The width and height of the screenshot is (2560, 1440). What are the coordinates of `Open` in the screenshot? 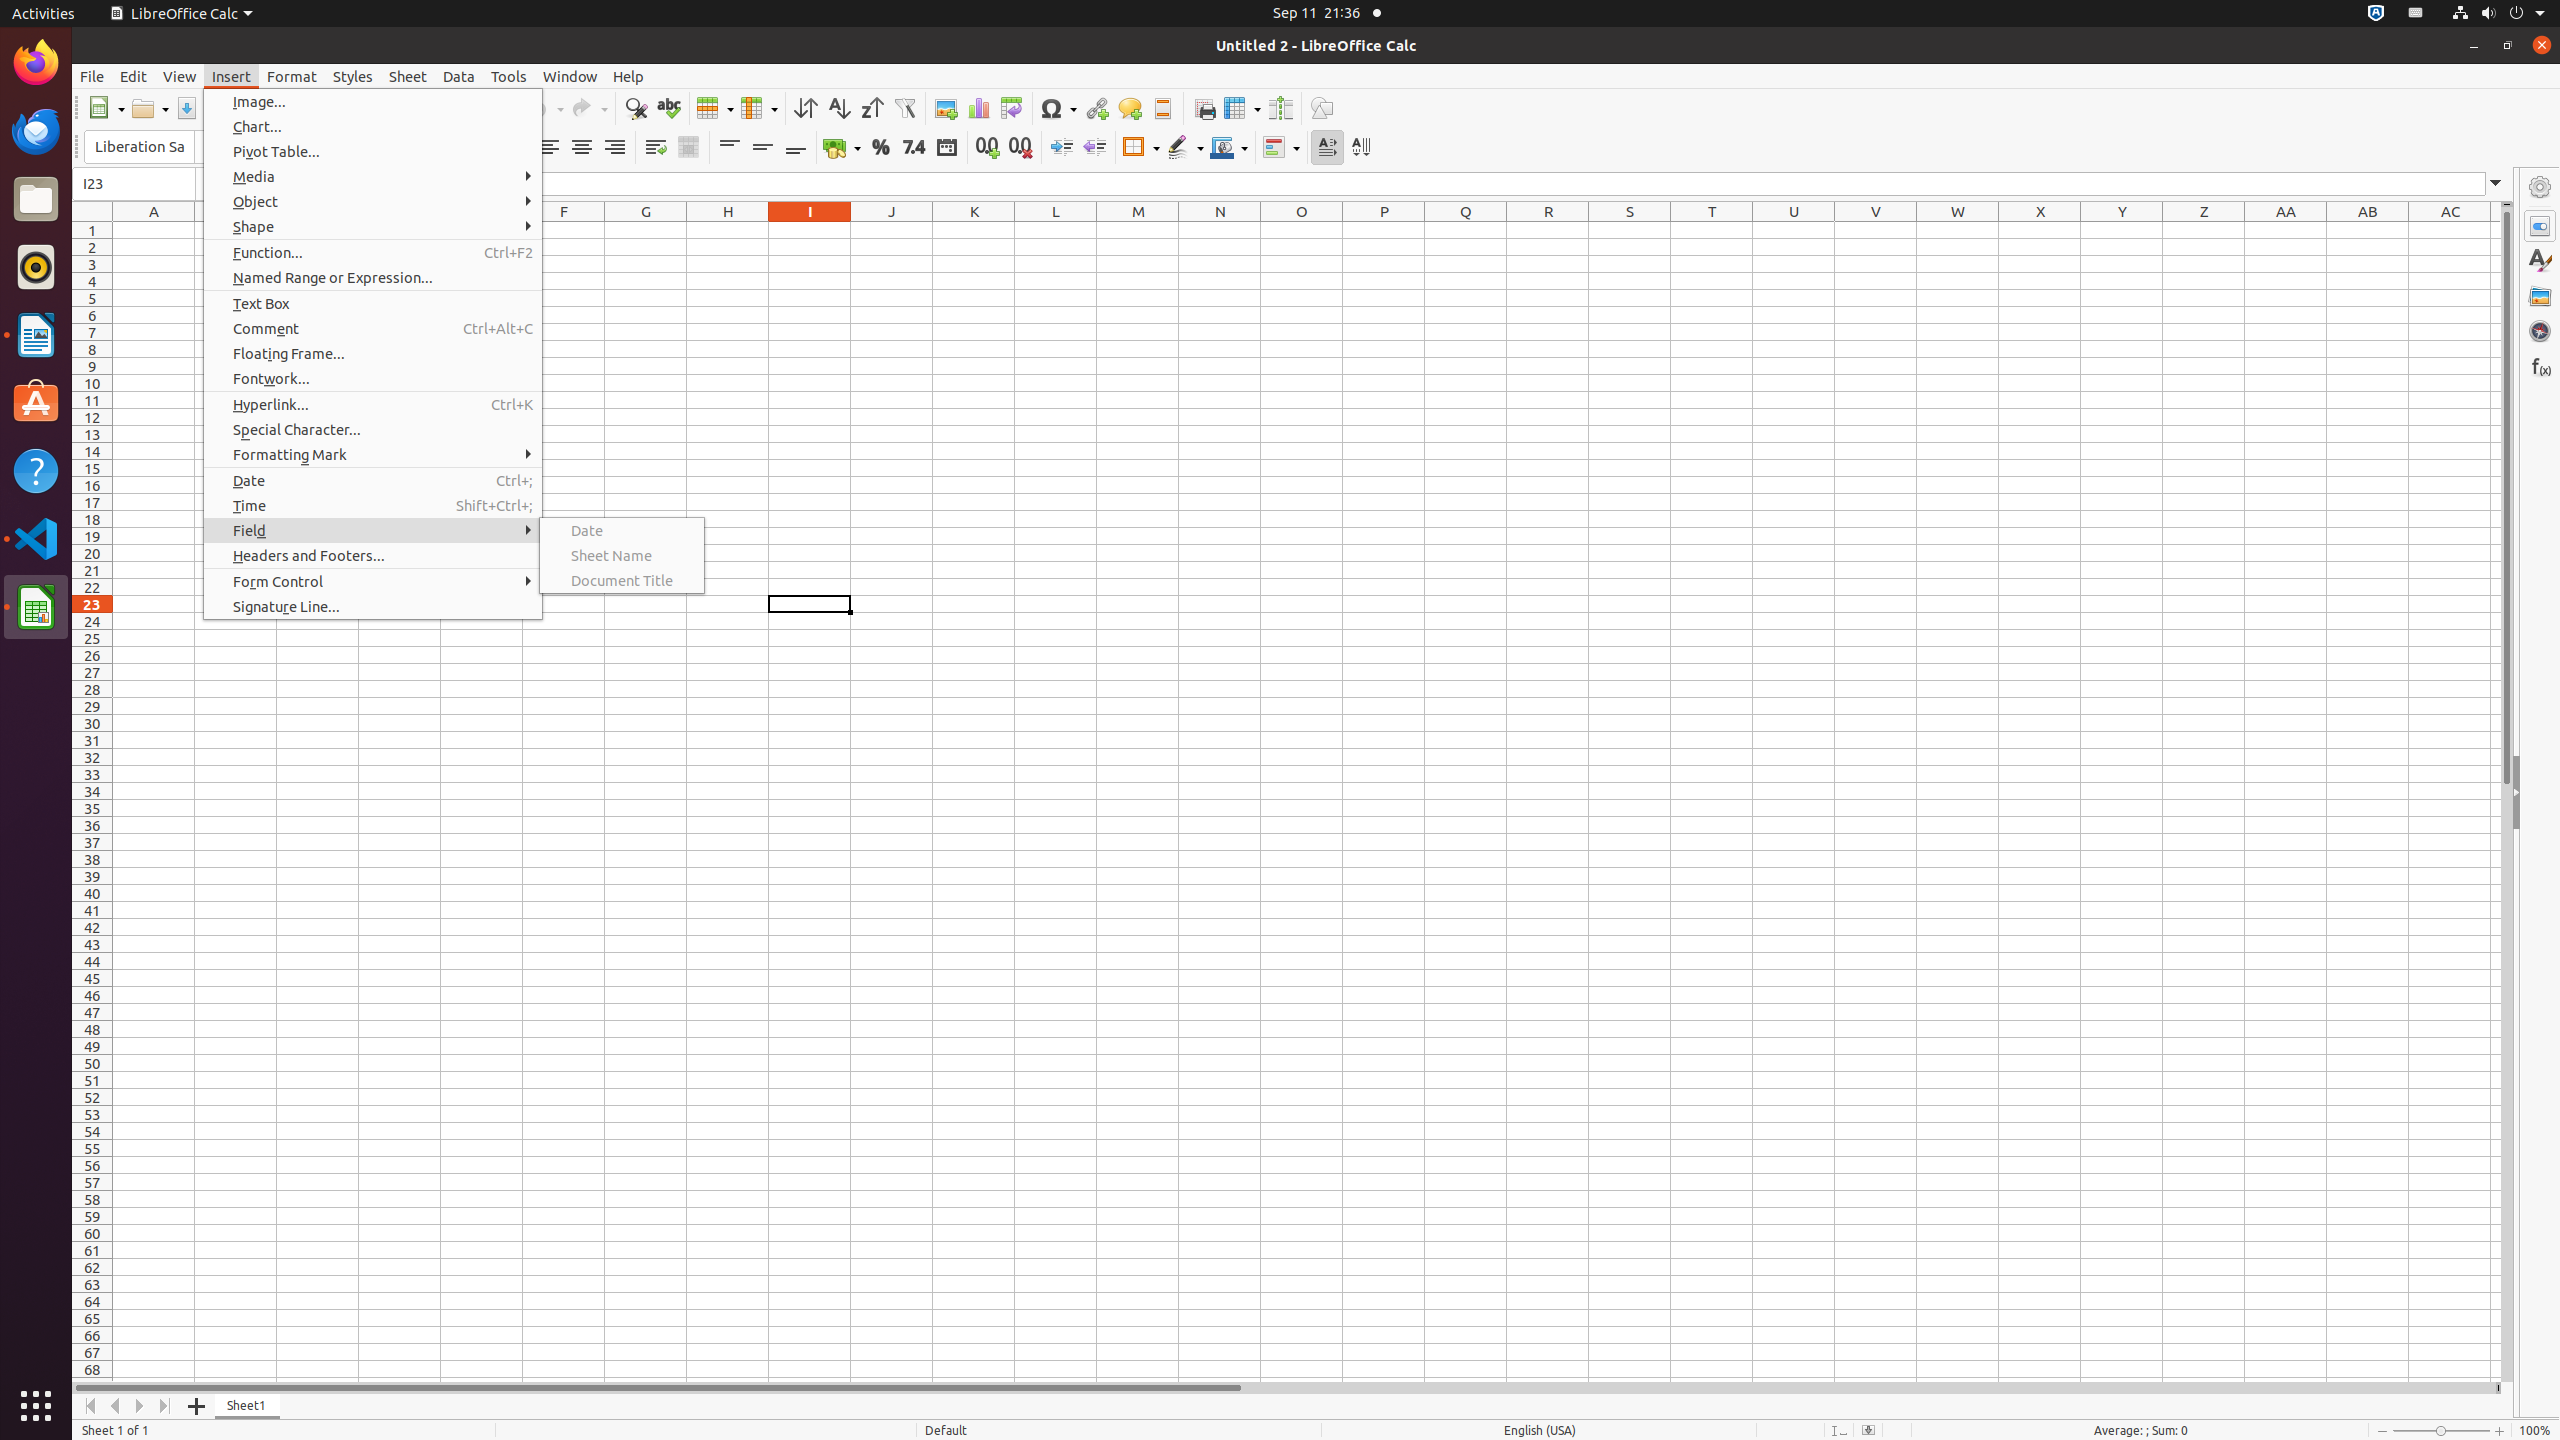 It's located at (150, 108).